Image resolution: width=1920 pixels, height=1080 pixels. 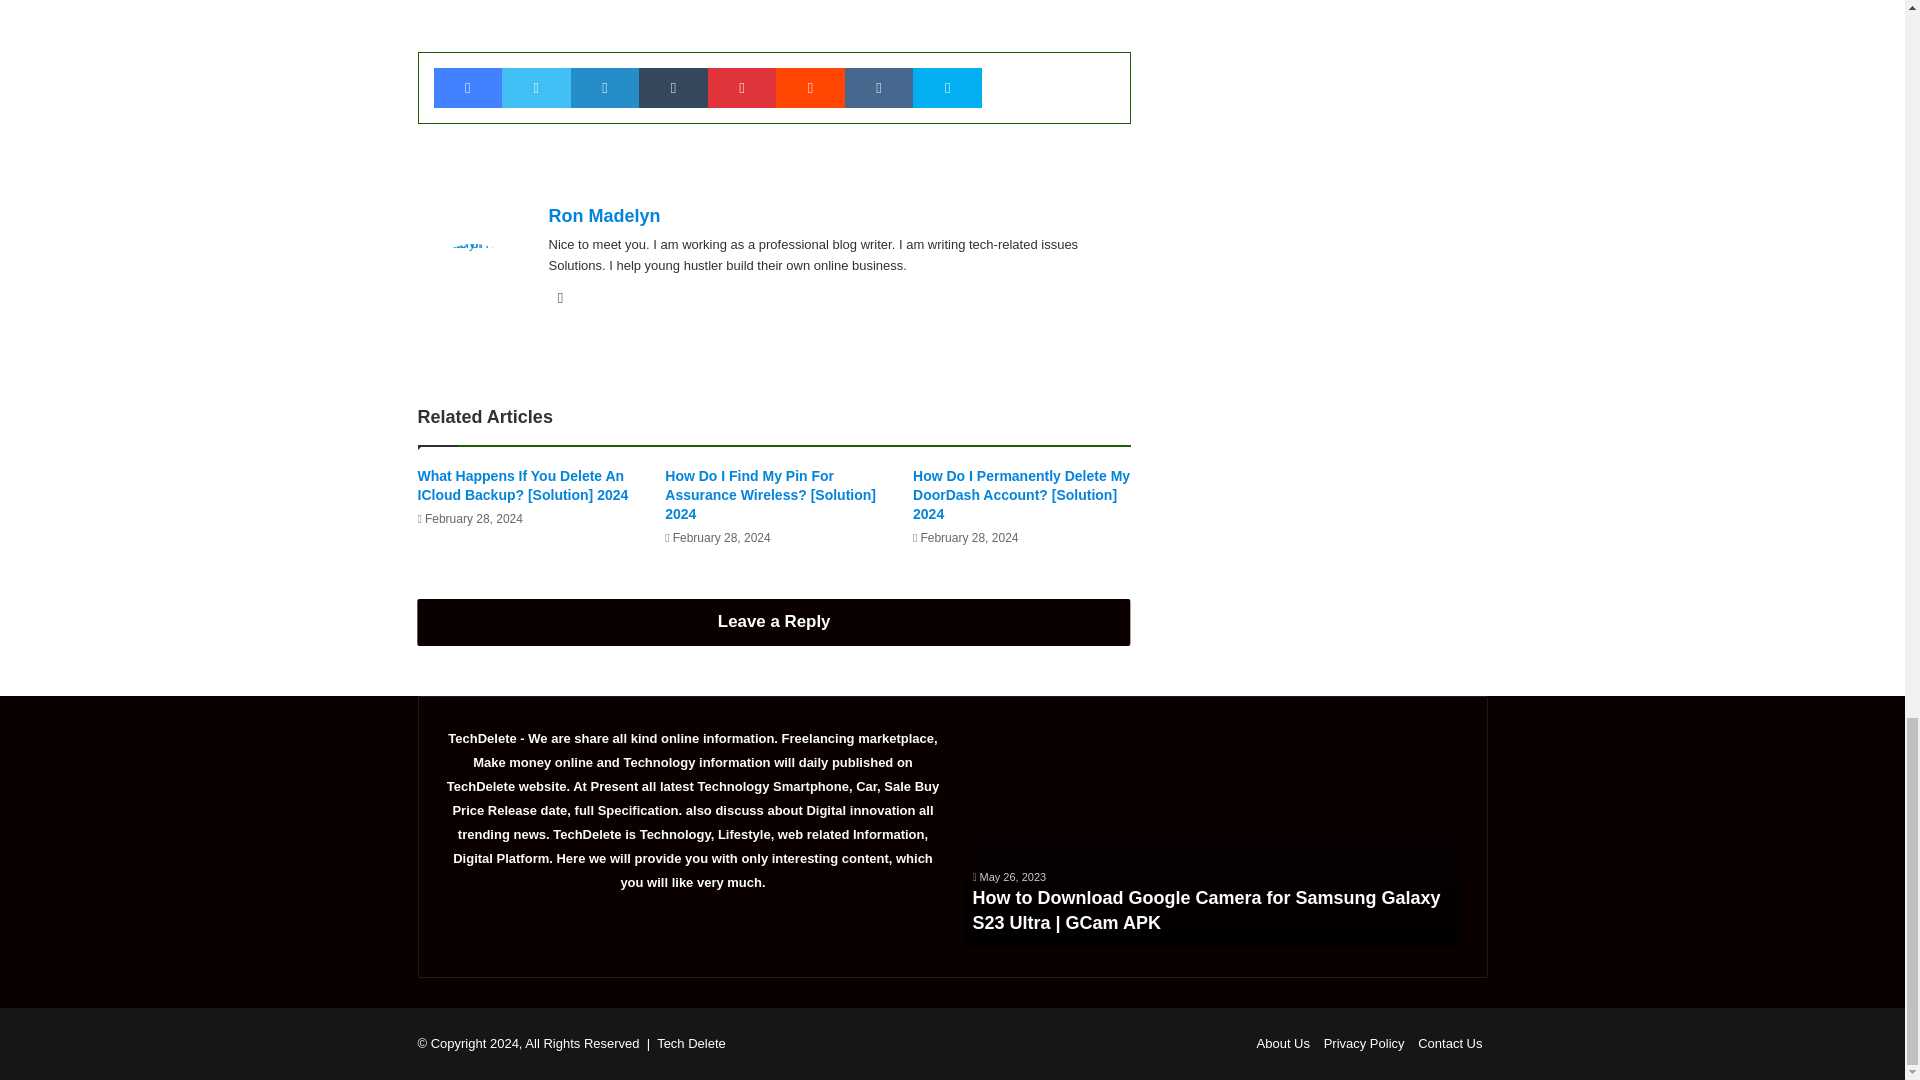 I want to click on Facebook, so click(x=468, y=88).